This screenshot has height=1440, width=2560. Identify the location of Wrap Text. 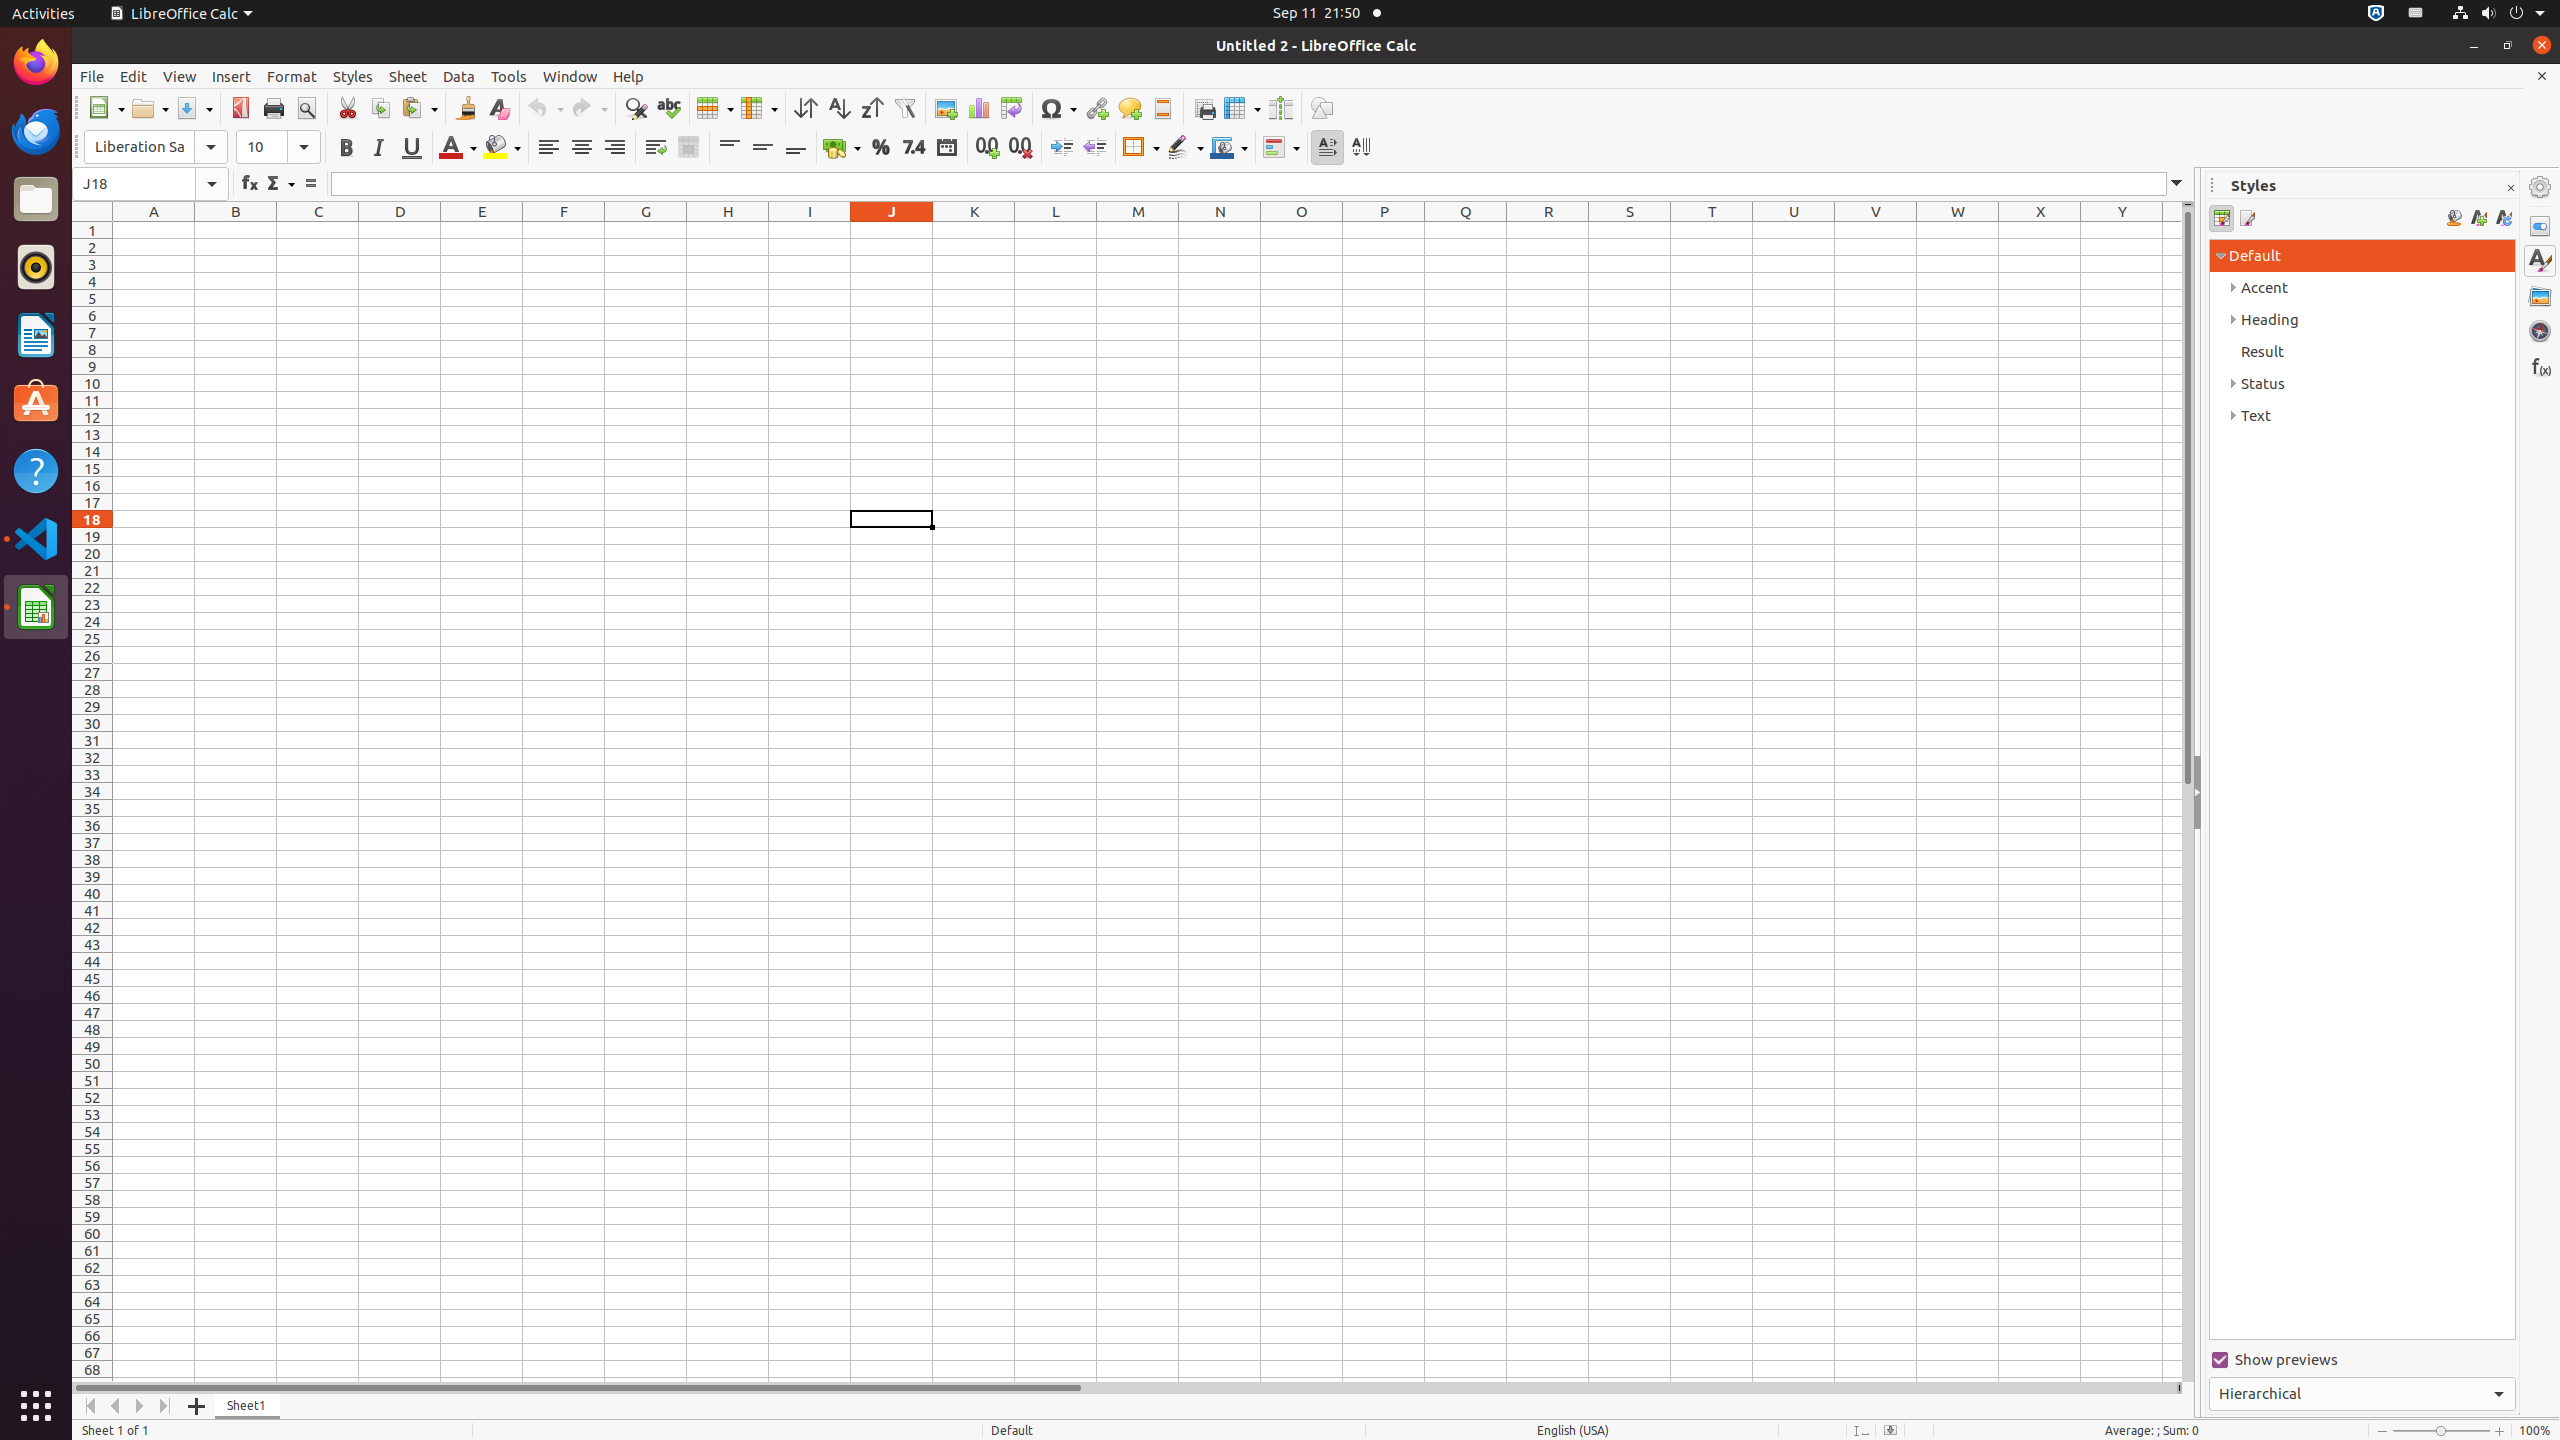
(656, 148).